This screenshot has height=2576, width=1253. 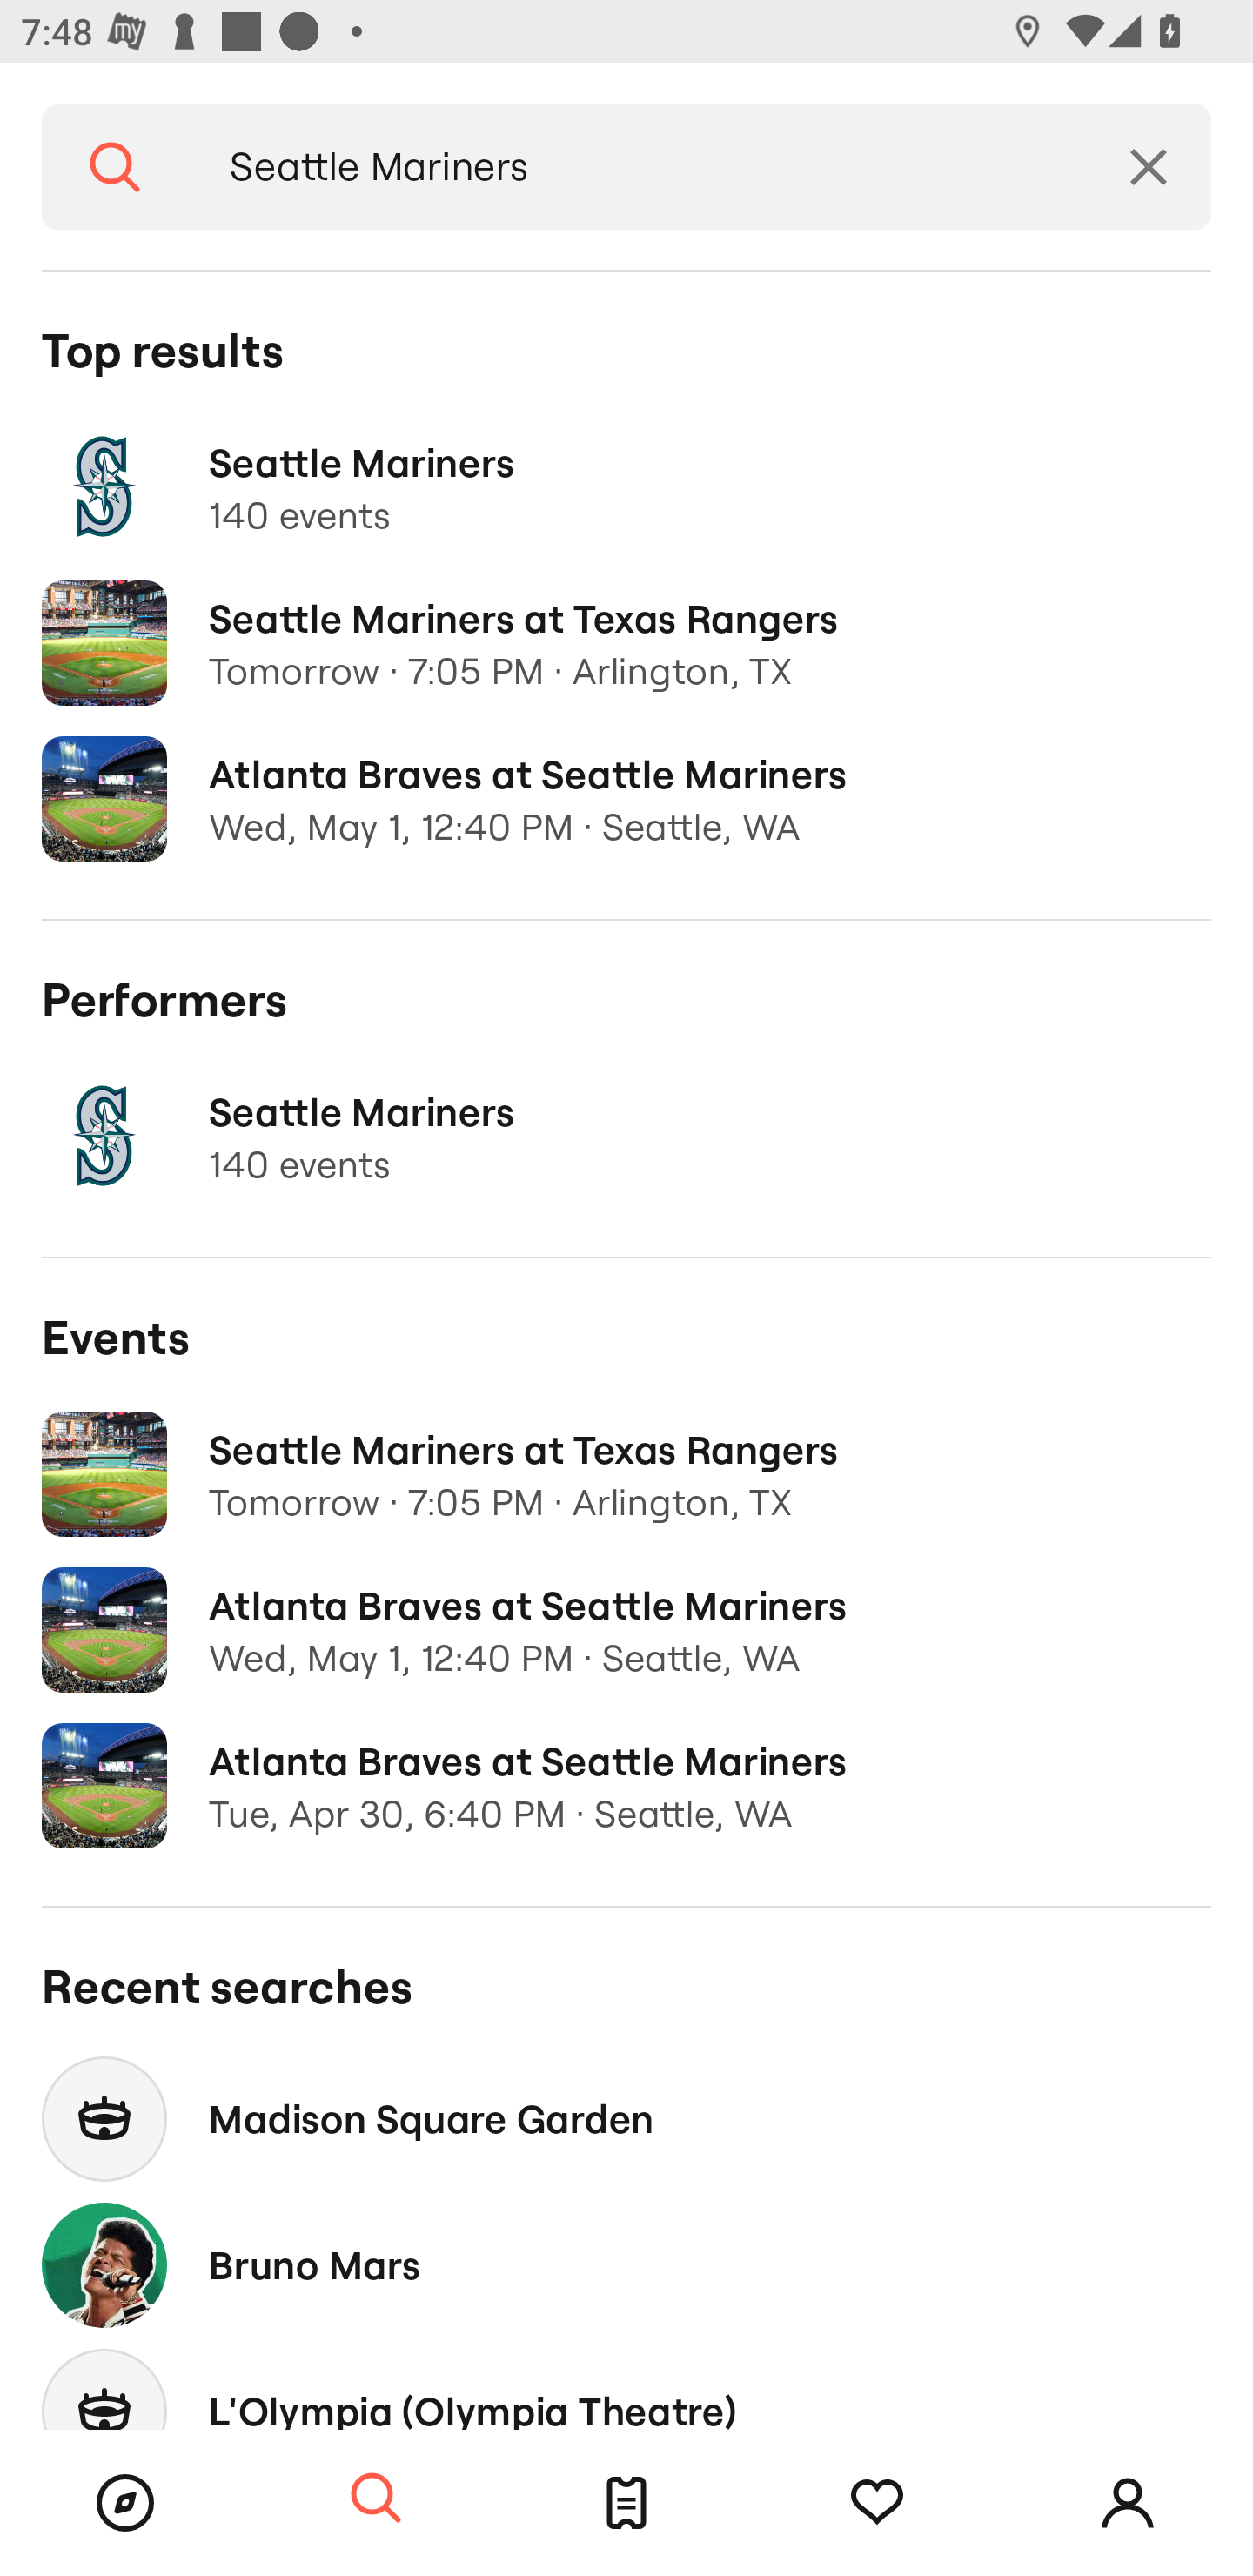 I want to click on Search, so click(x=115, y=167).